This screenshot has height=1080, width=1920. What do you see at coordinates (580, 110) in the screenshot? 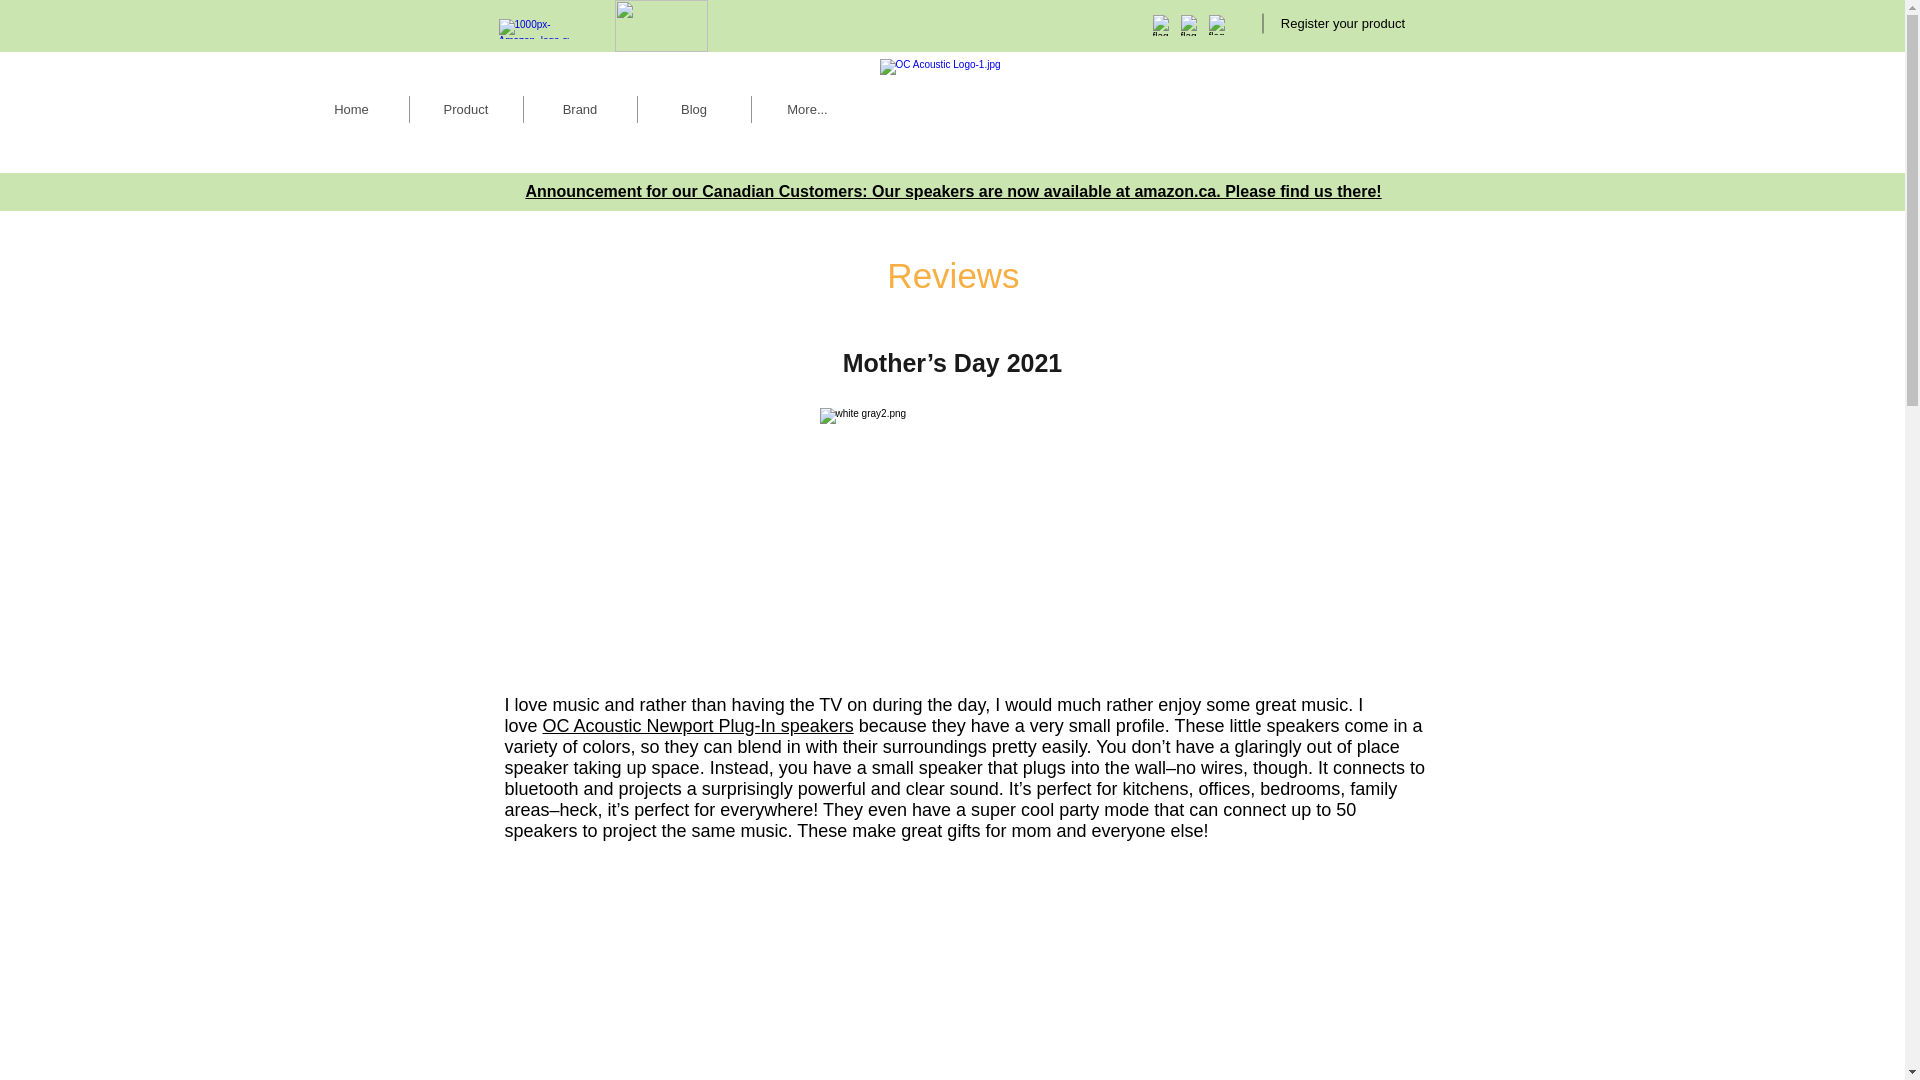
I see `Brand` at bounding box center [580, 110].